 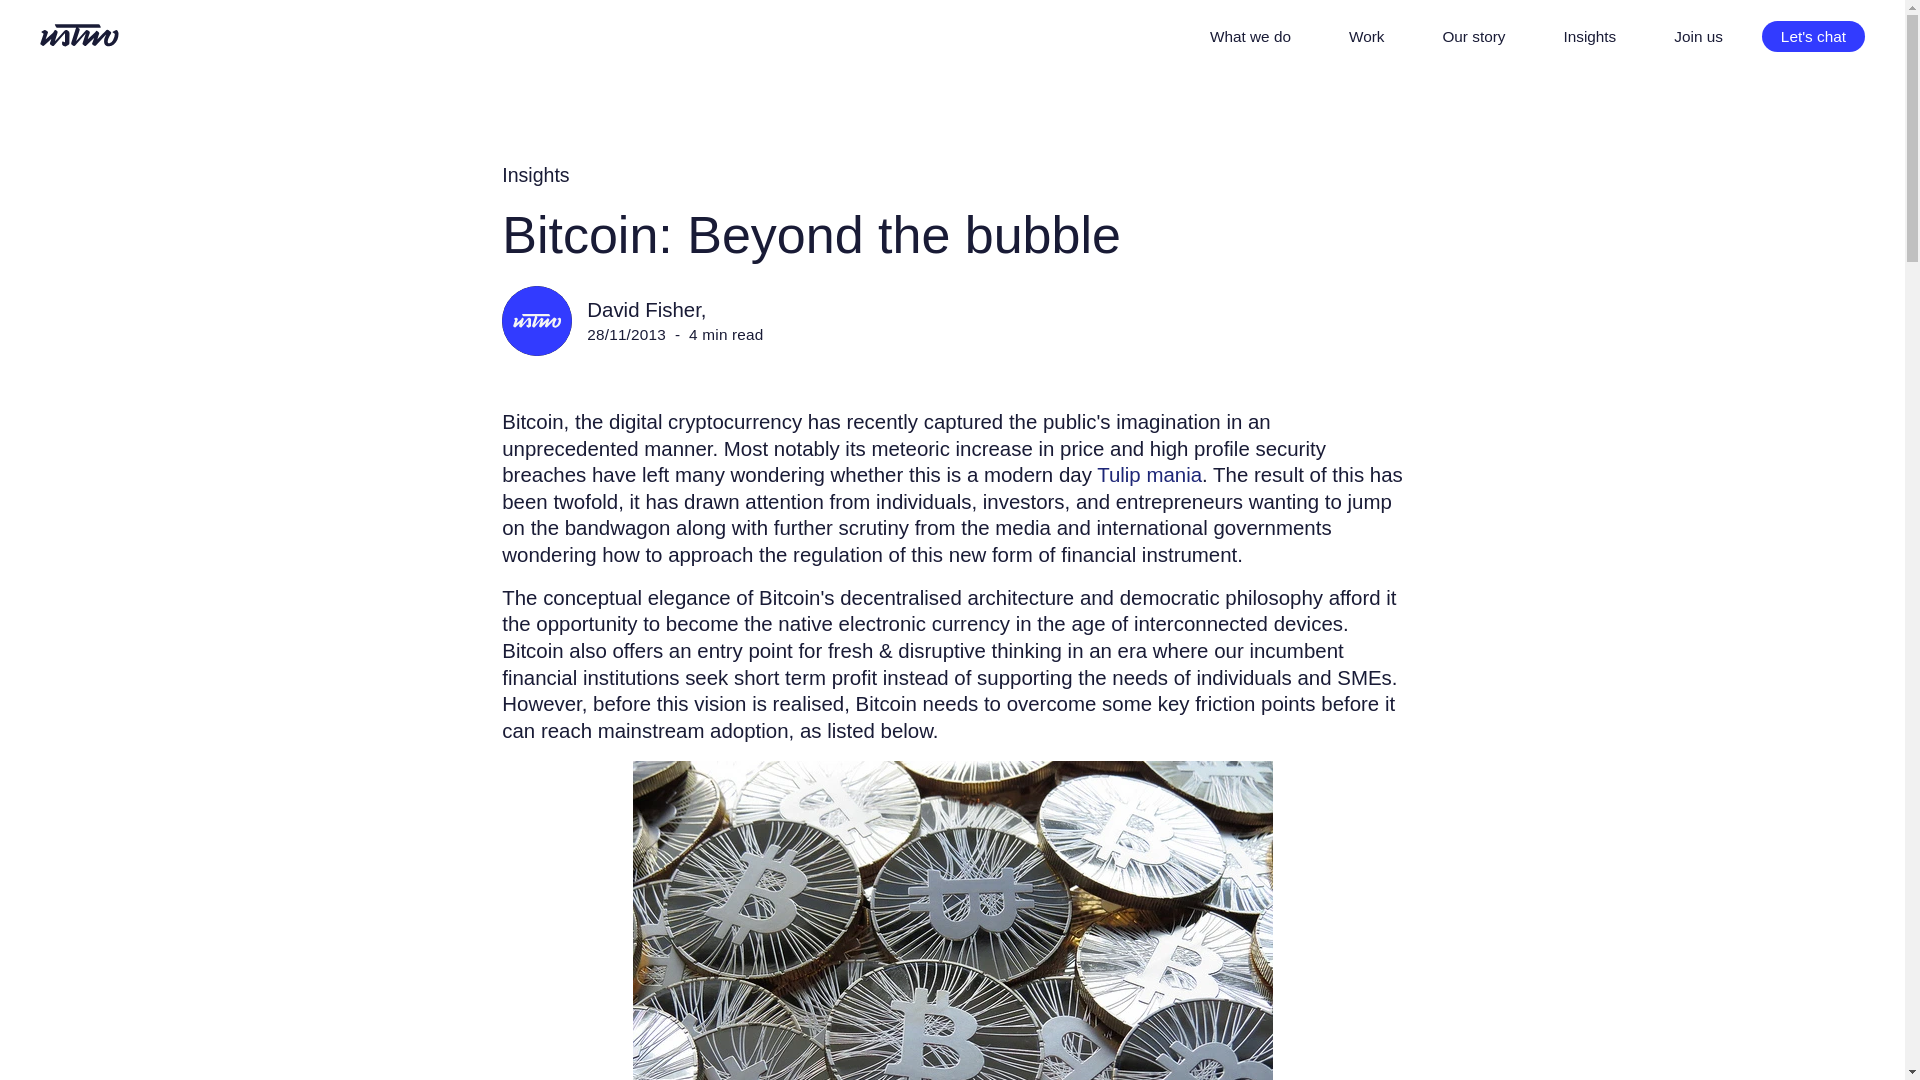 What do you see at coordinates (1813, 36) in the screenshot?
I see `Let's chat` at bounding box center [1813, 36].